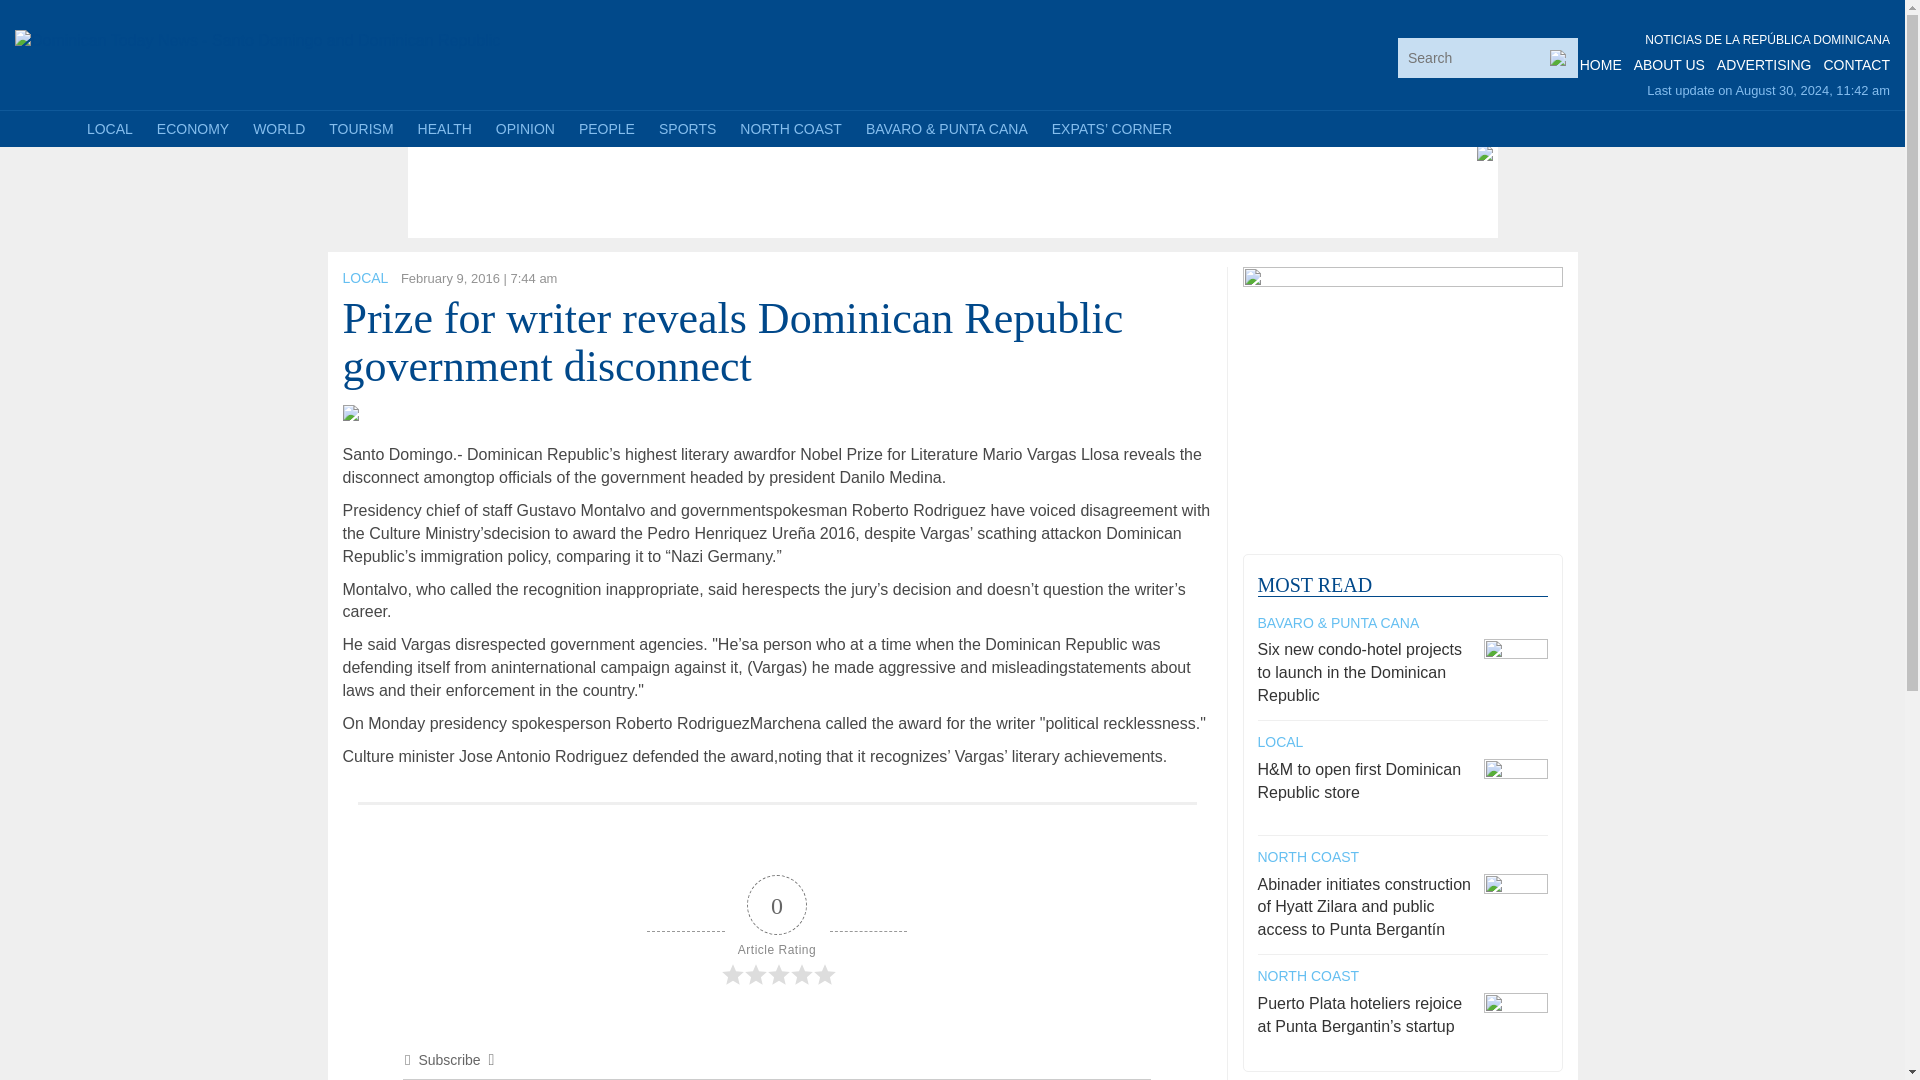 Image resolution: width=1920 pixels, height=1080 pixels. What do you see at coordinates (364, 278) in the screenshot?
I see `LOCAL` at bounding box center [364, 278].